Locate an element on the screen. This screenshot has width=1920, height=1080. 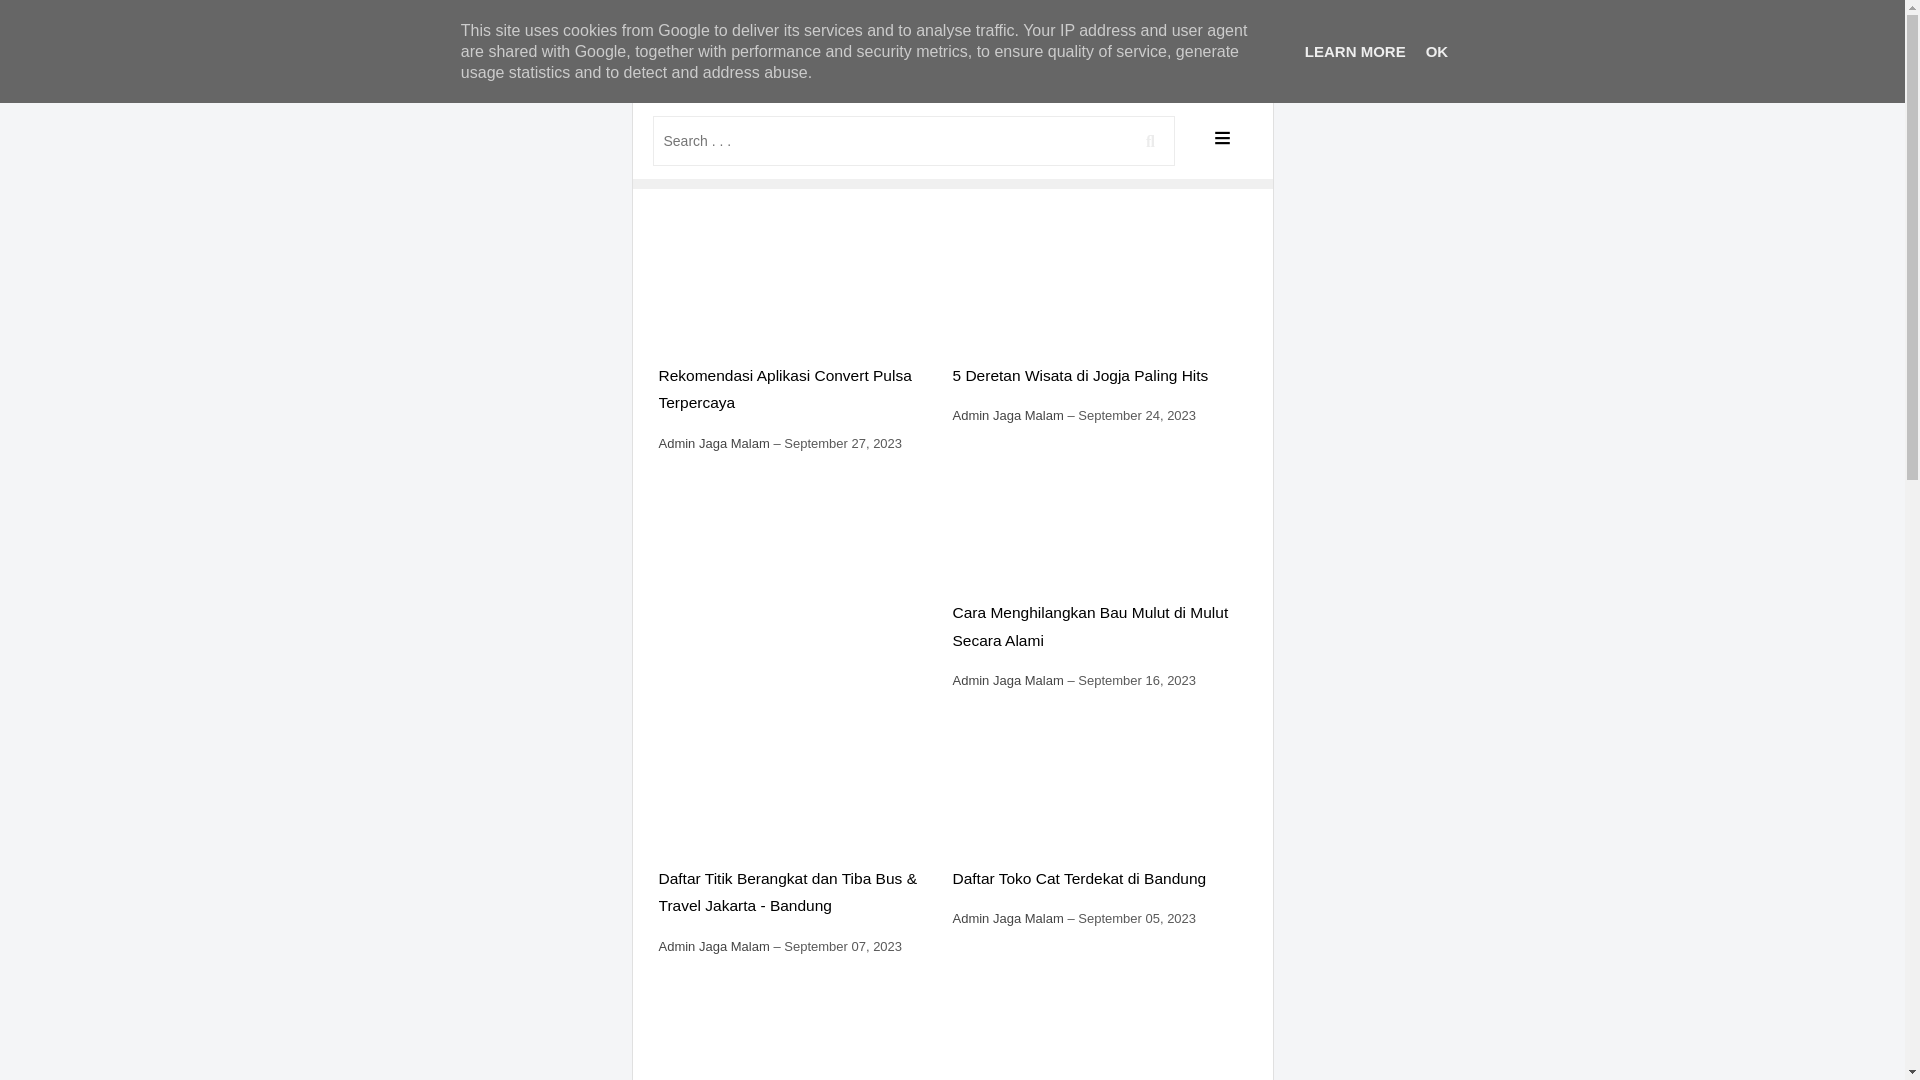
Pesona Budaya is located at coordinates (952, 61).